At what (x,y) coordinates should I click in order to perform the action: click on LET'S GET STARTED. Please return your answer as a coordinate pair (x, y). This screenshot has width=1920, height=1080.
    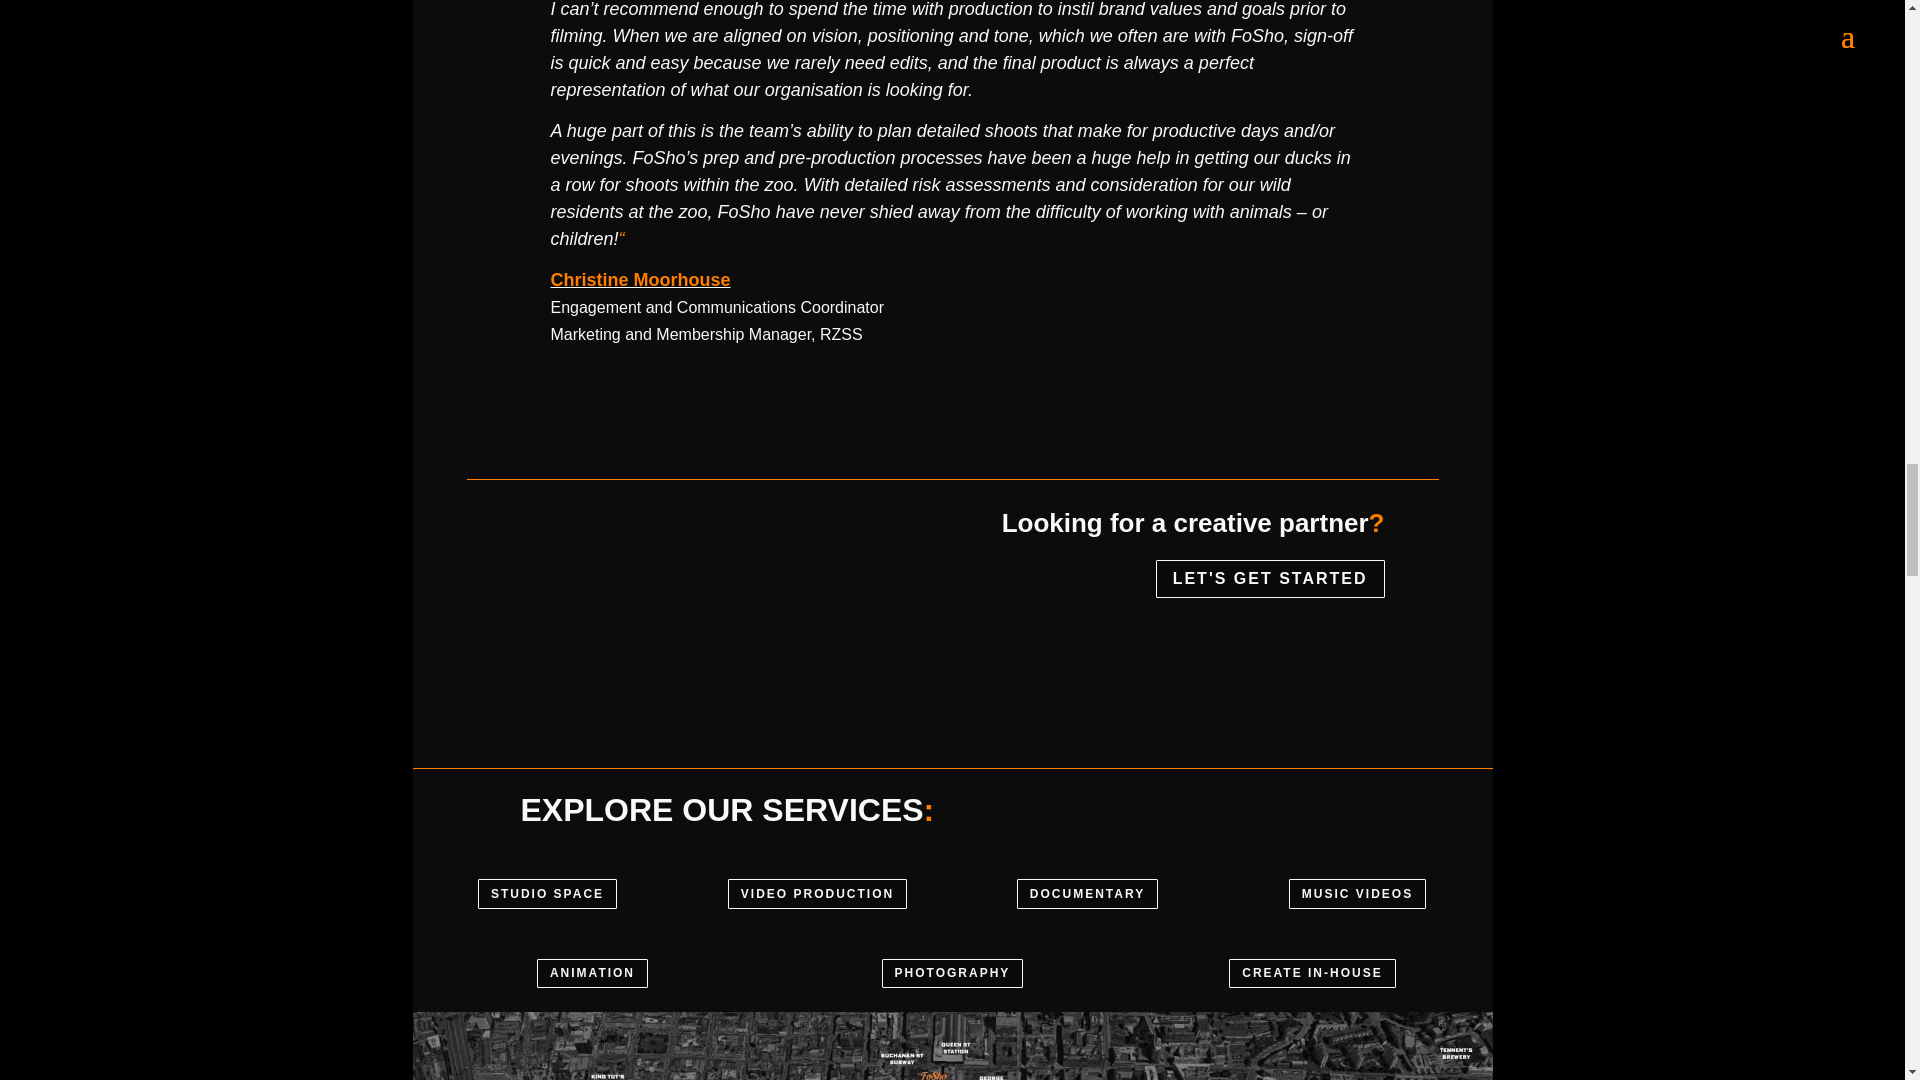
    Looking at the image, I should click on (1270, 580).